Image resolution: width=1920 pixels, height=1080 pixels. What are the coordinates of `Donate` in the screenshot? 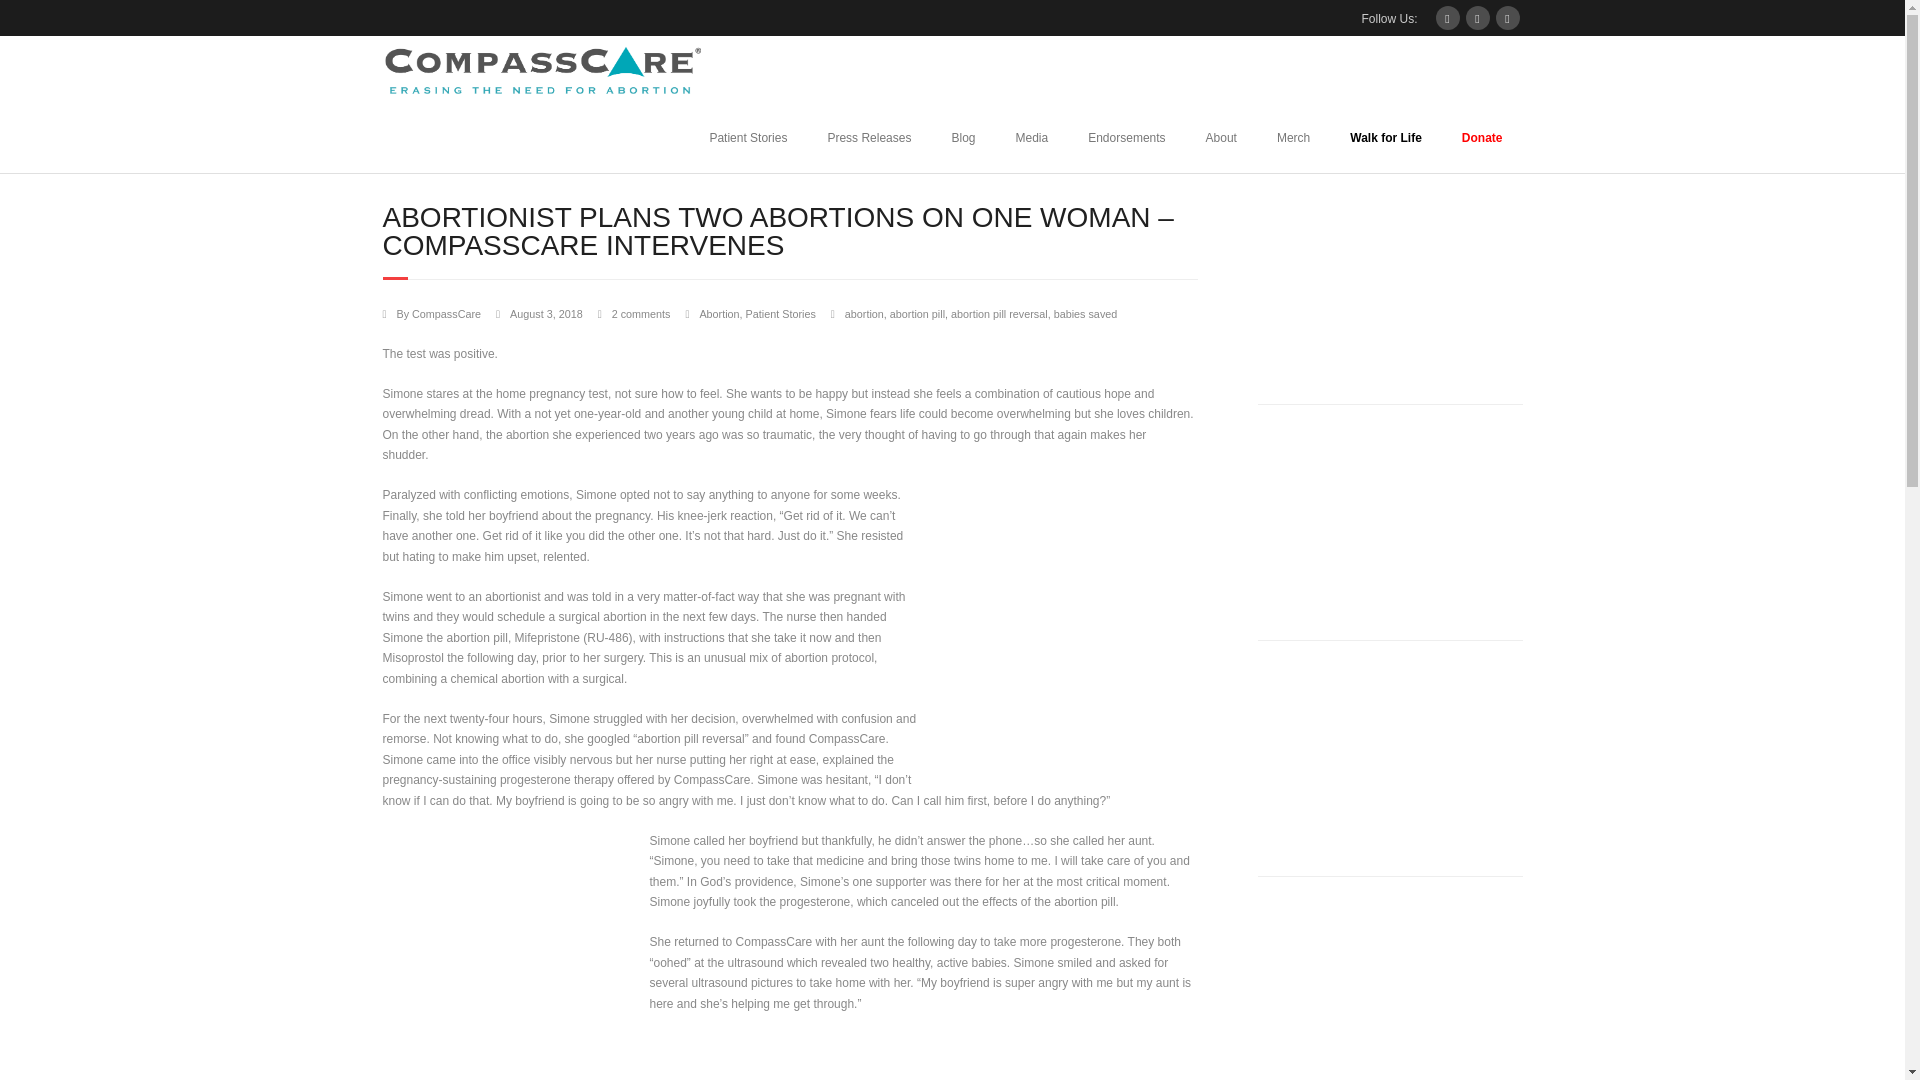 It's located at (1482, 137).